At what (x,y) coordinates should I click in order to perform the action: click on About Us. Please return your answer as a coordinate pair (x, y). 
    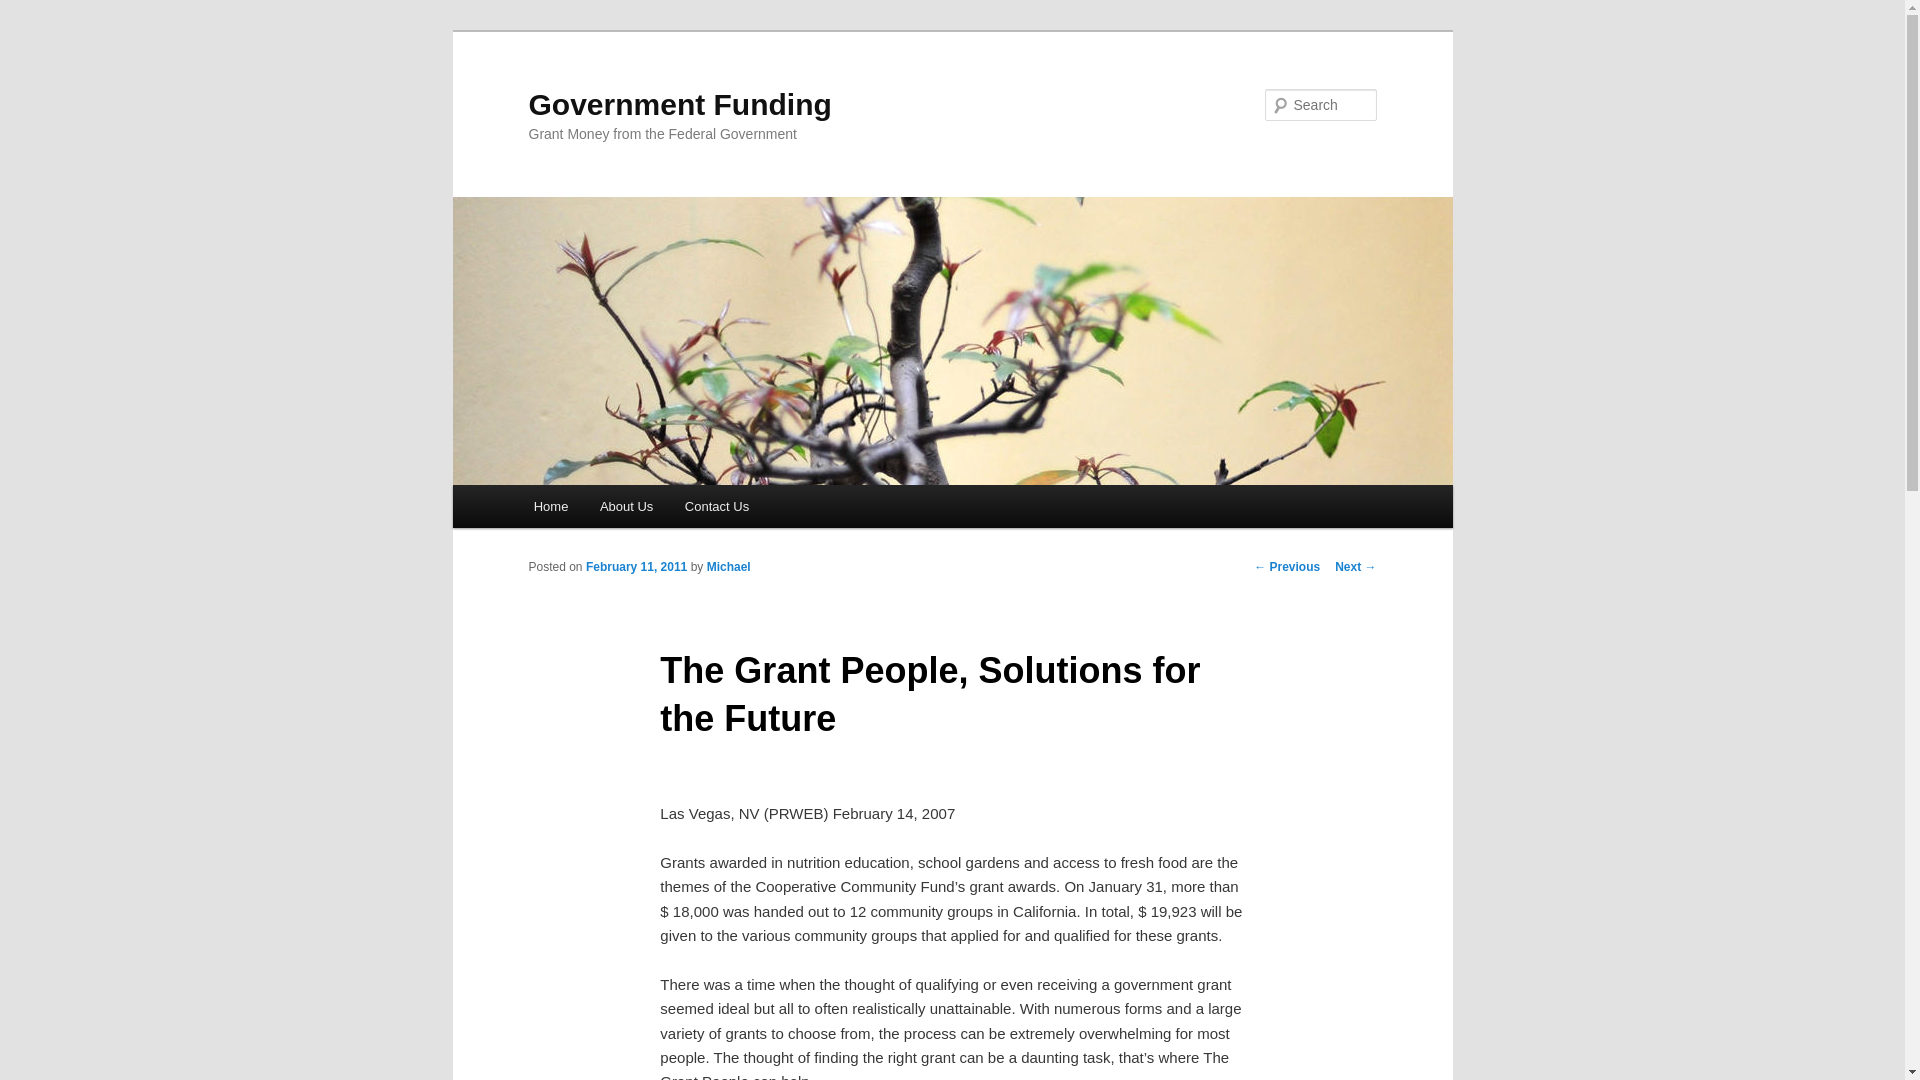
    Looking at the image, I should click on (626, 506).